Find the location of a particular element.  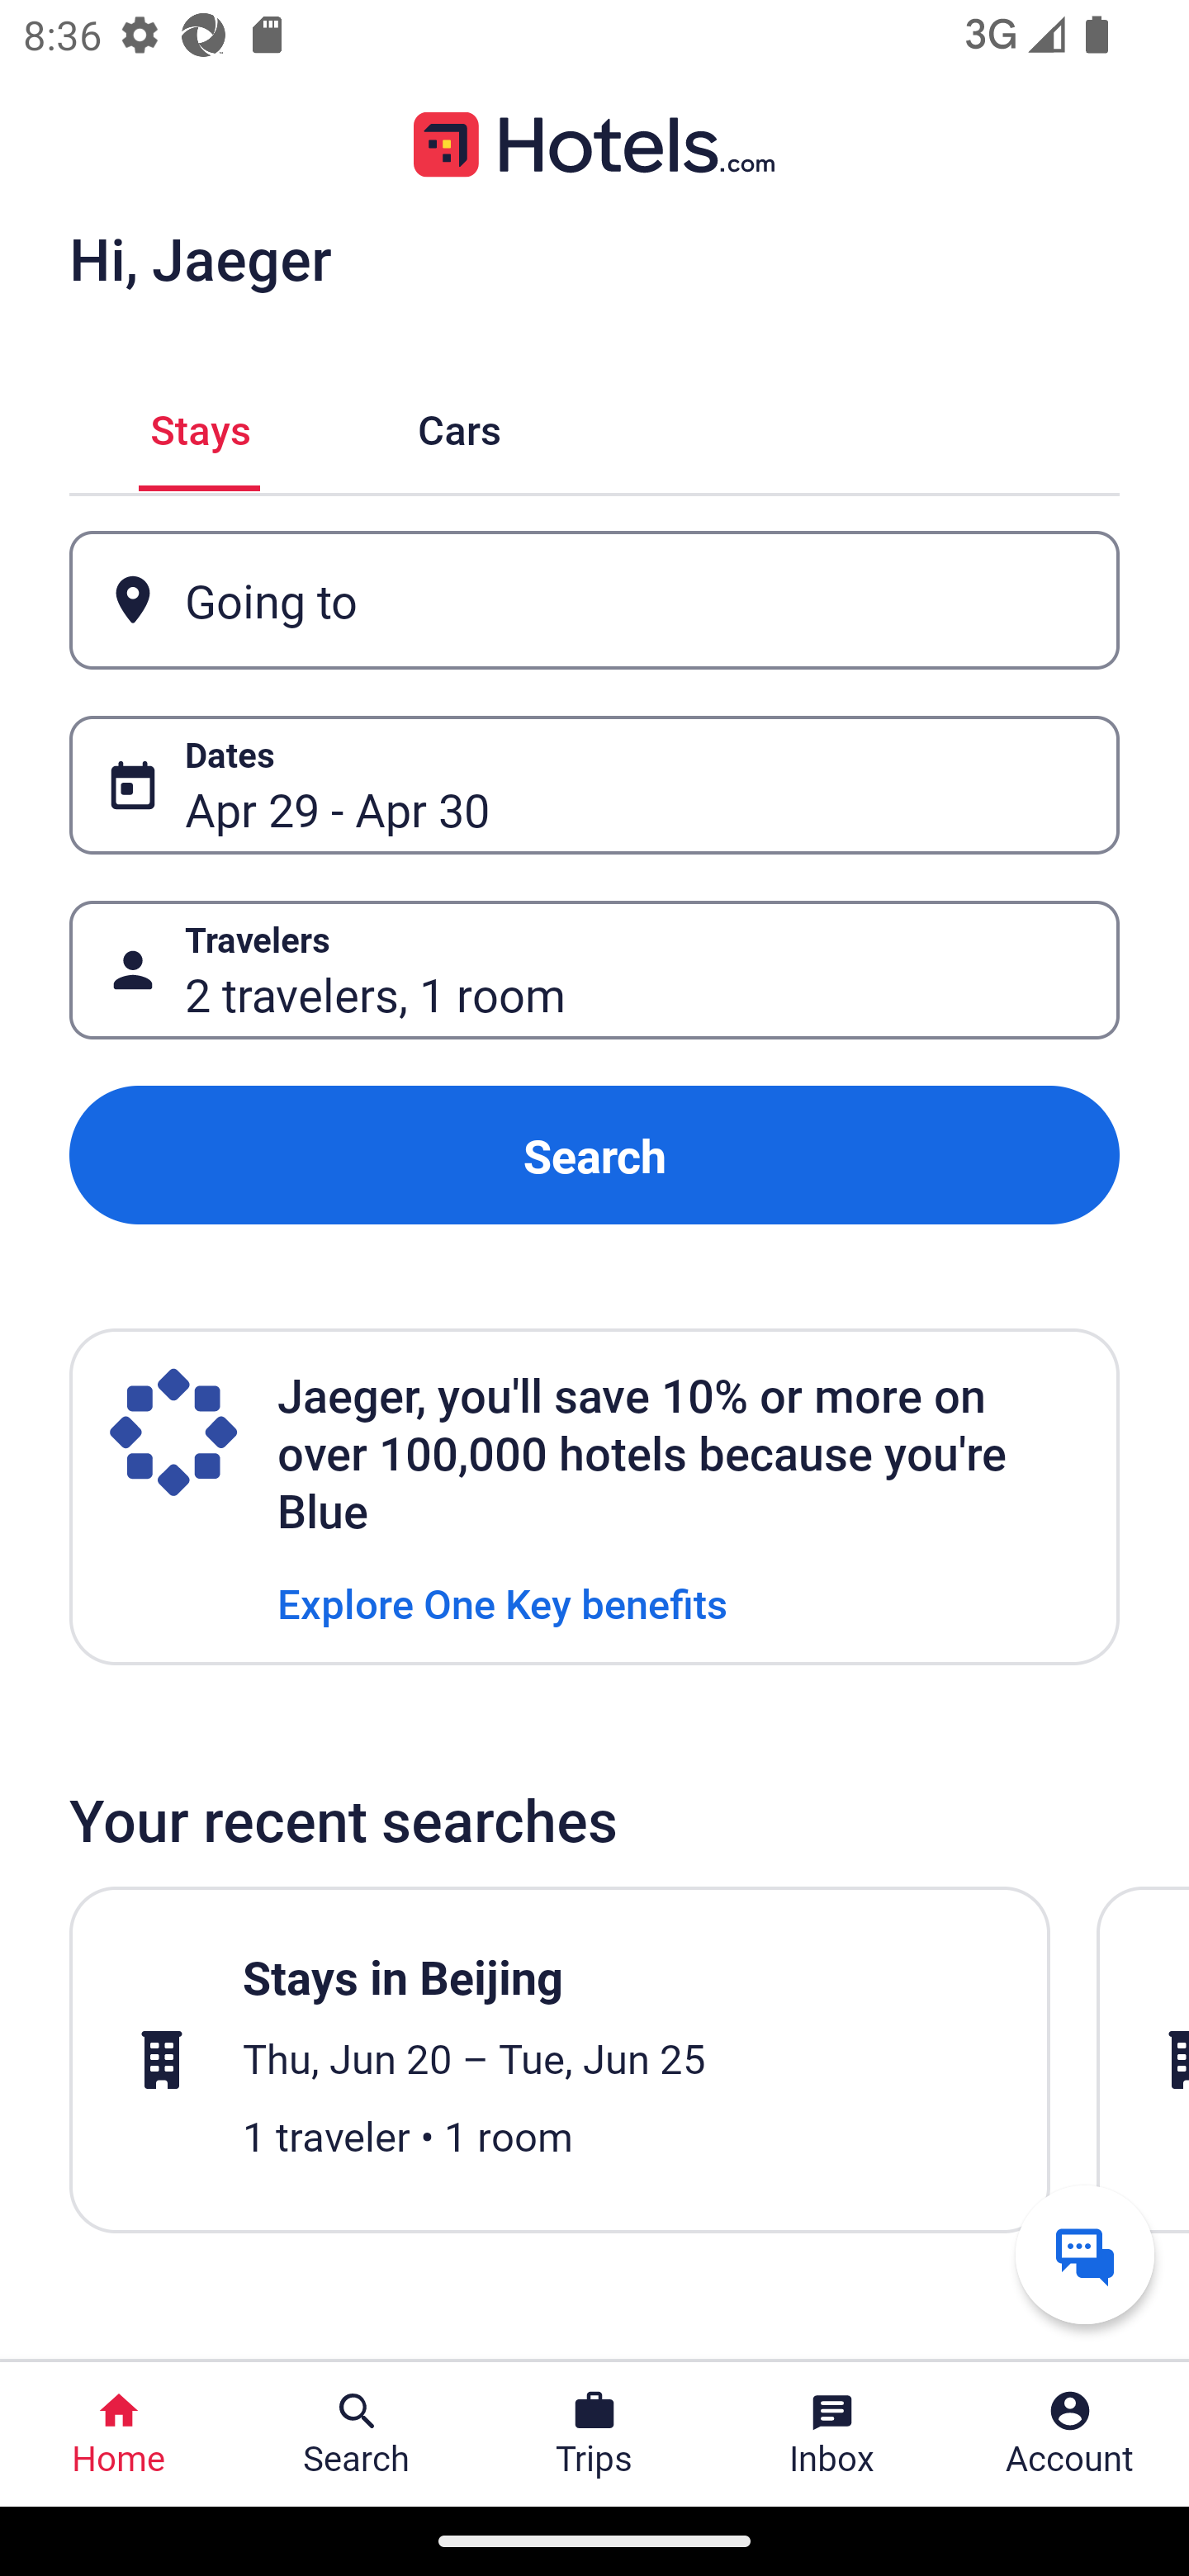

Search Search Button is located at coordinates (357, 2434).